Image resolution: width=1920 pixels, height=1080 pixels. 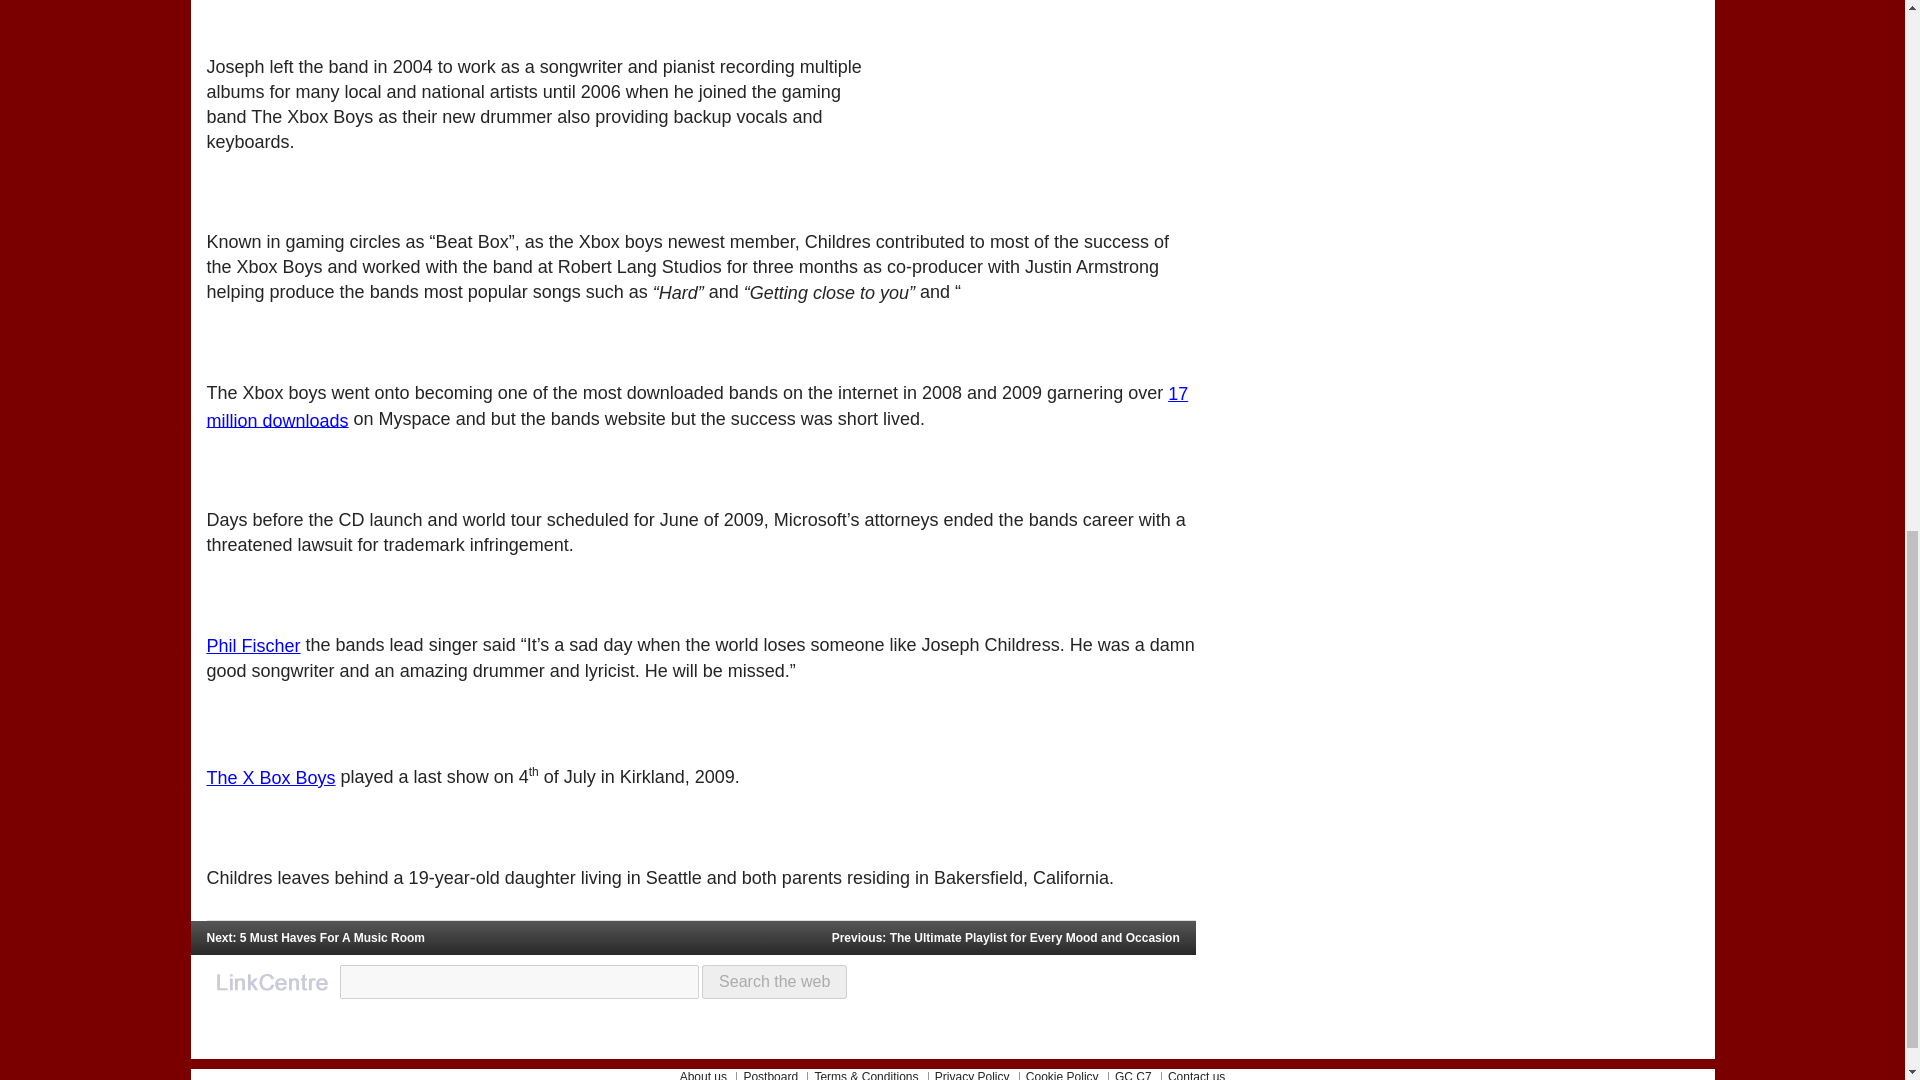 I want to click on Advertisement, so click(x=1046, y=50).